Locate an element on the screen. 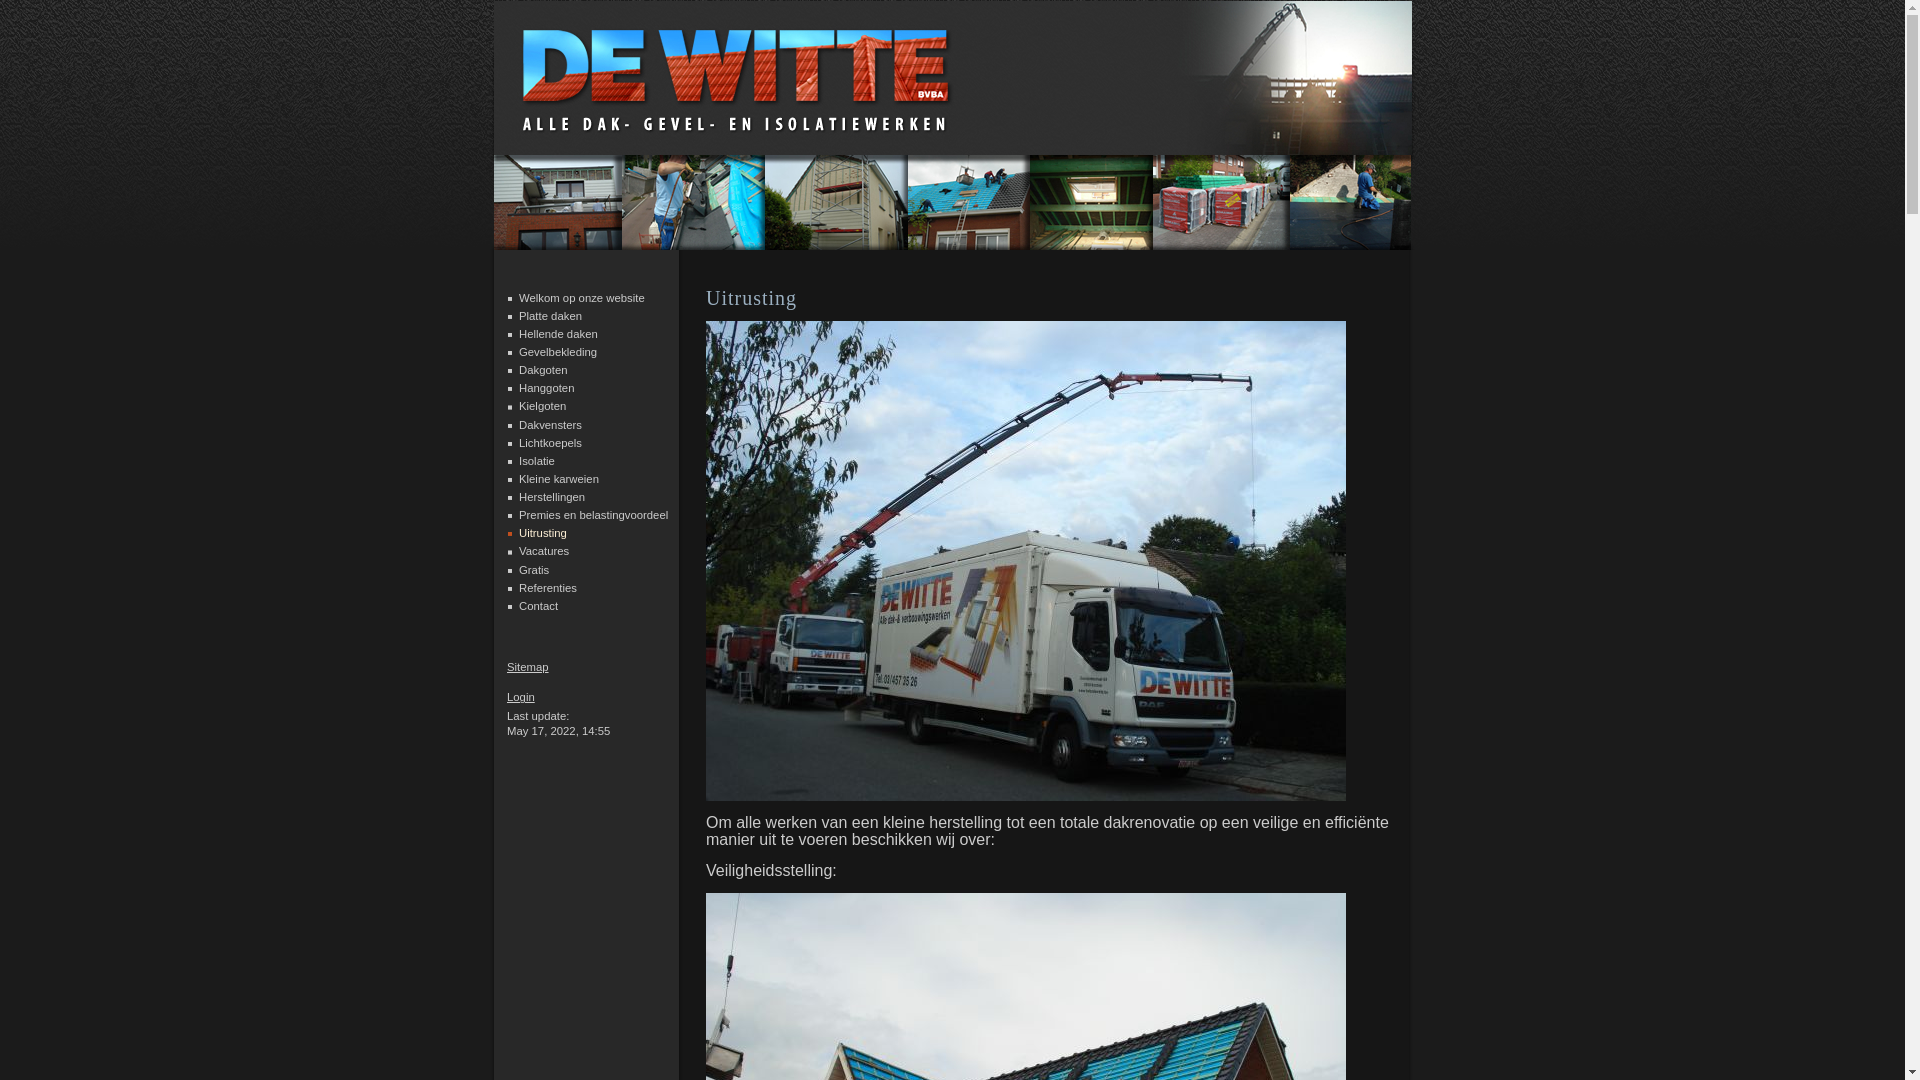  Kleine karweien is located at coordinates (559, 479).